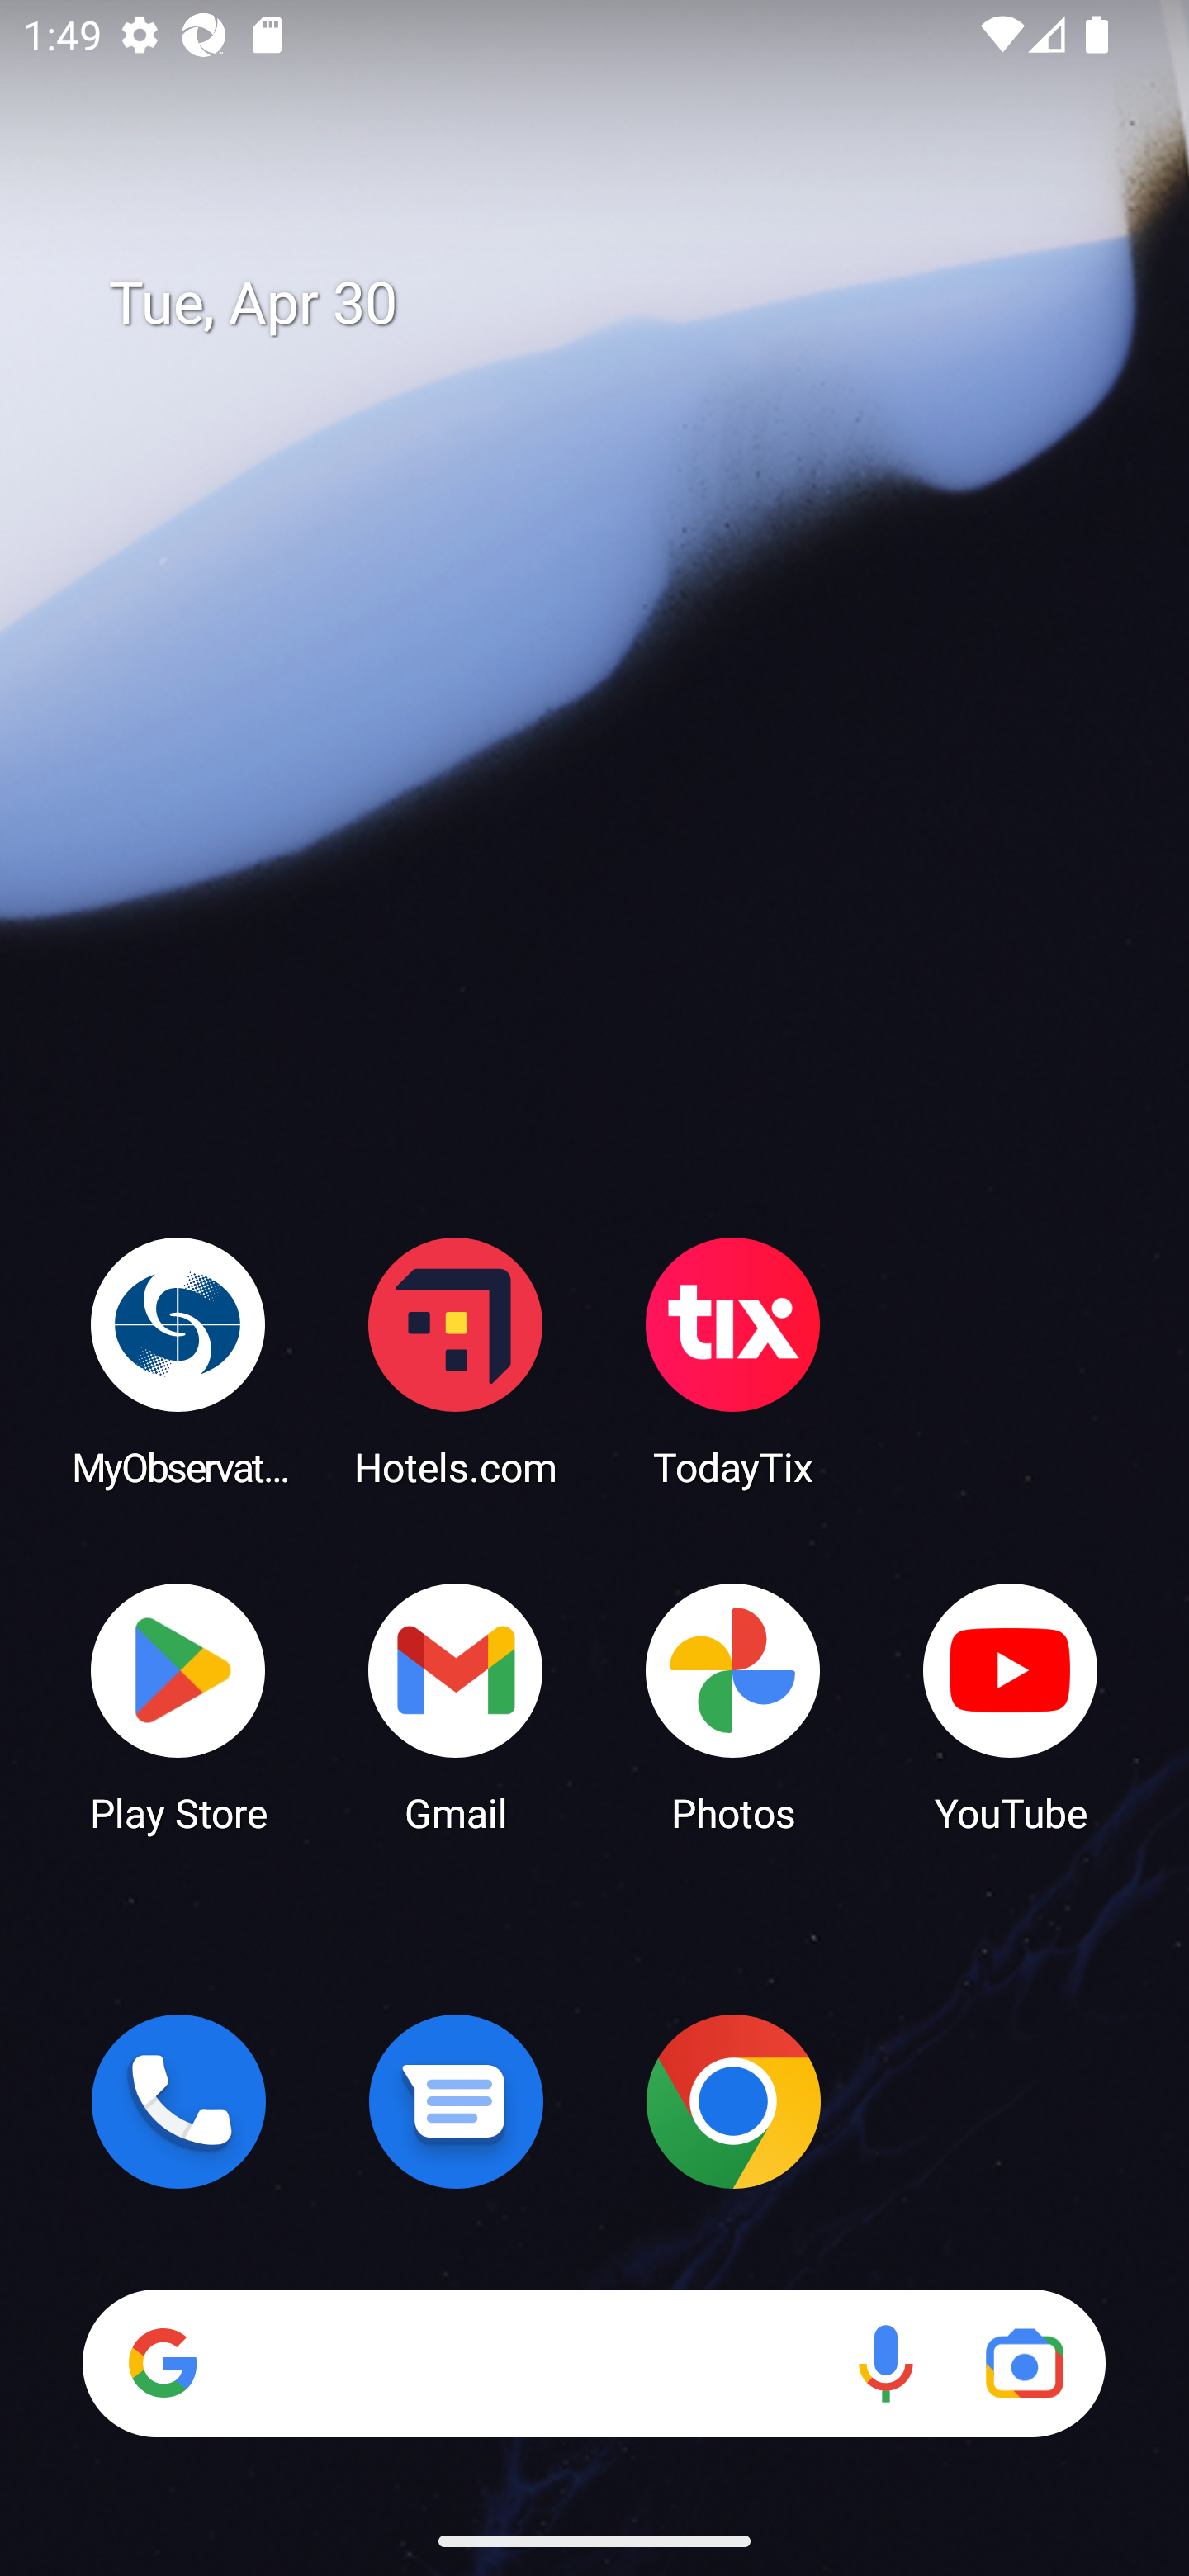 Image resolution: width=1189 pixels, height=2576 pixels. Describe the element at coordinates (618, 304) in the screenshot. I see `Tue, Apr 30` at that location.